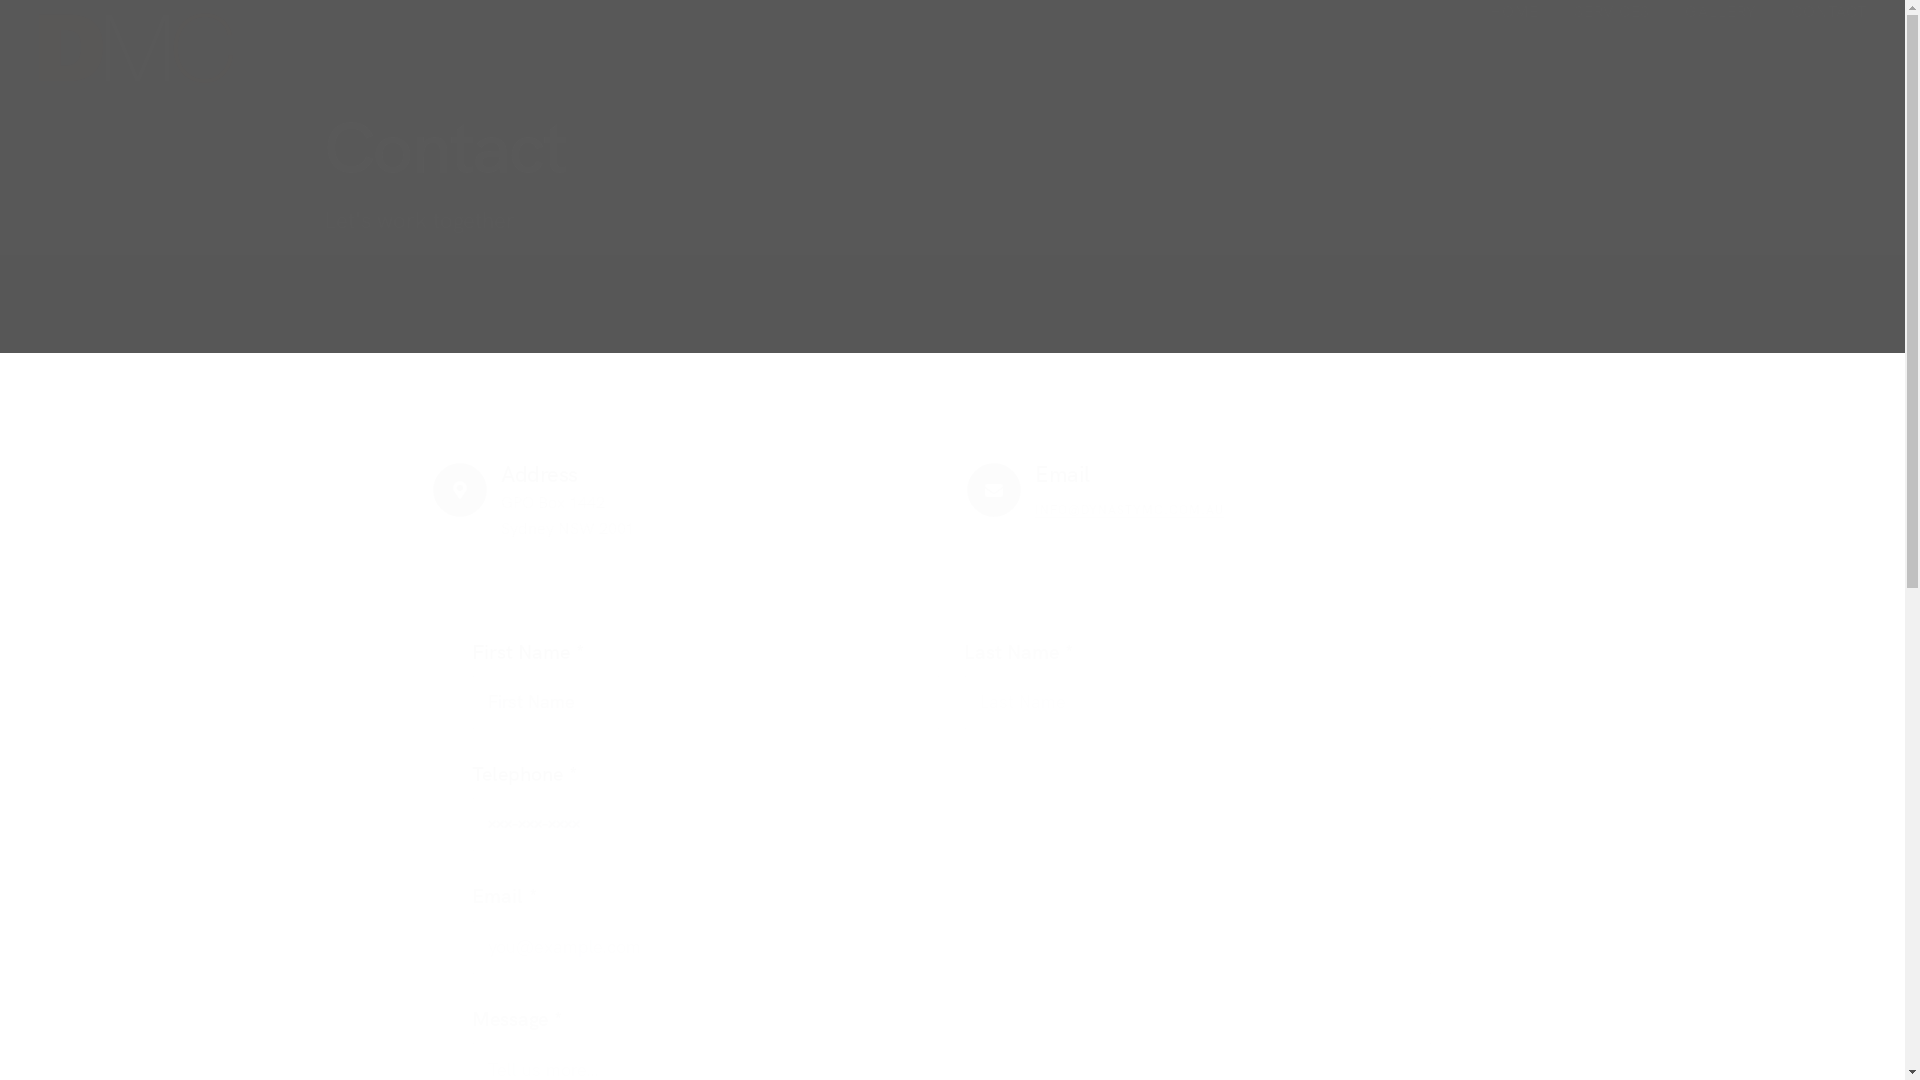 Image resolution: width=1920 pixels, height=1080 pixels. What do you see at coordinates (1514, 10) in the screenshot?
I see `HOME` at bounding box center [1514, 10].